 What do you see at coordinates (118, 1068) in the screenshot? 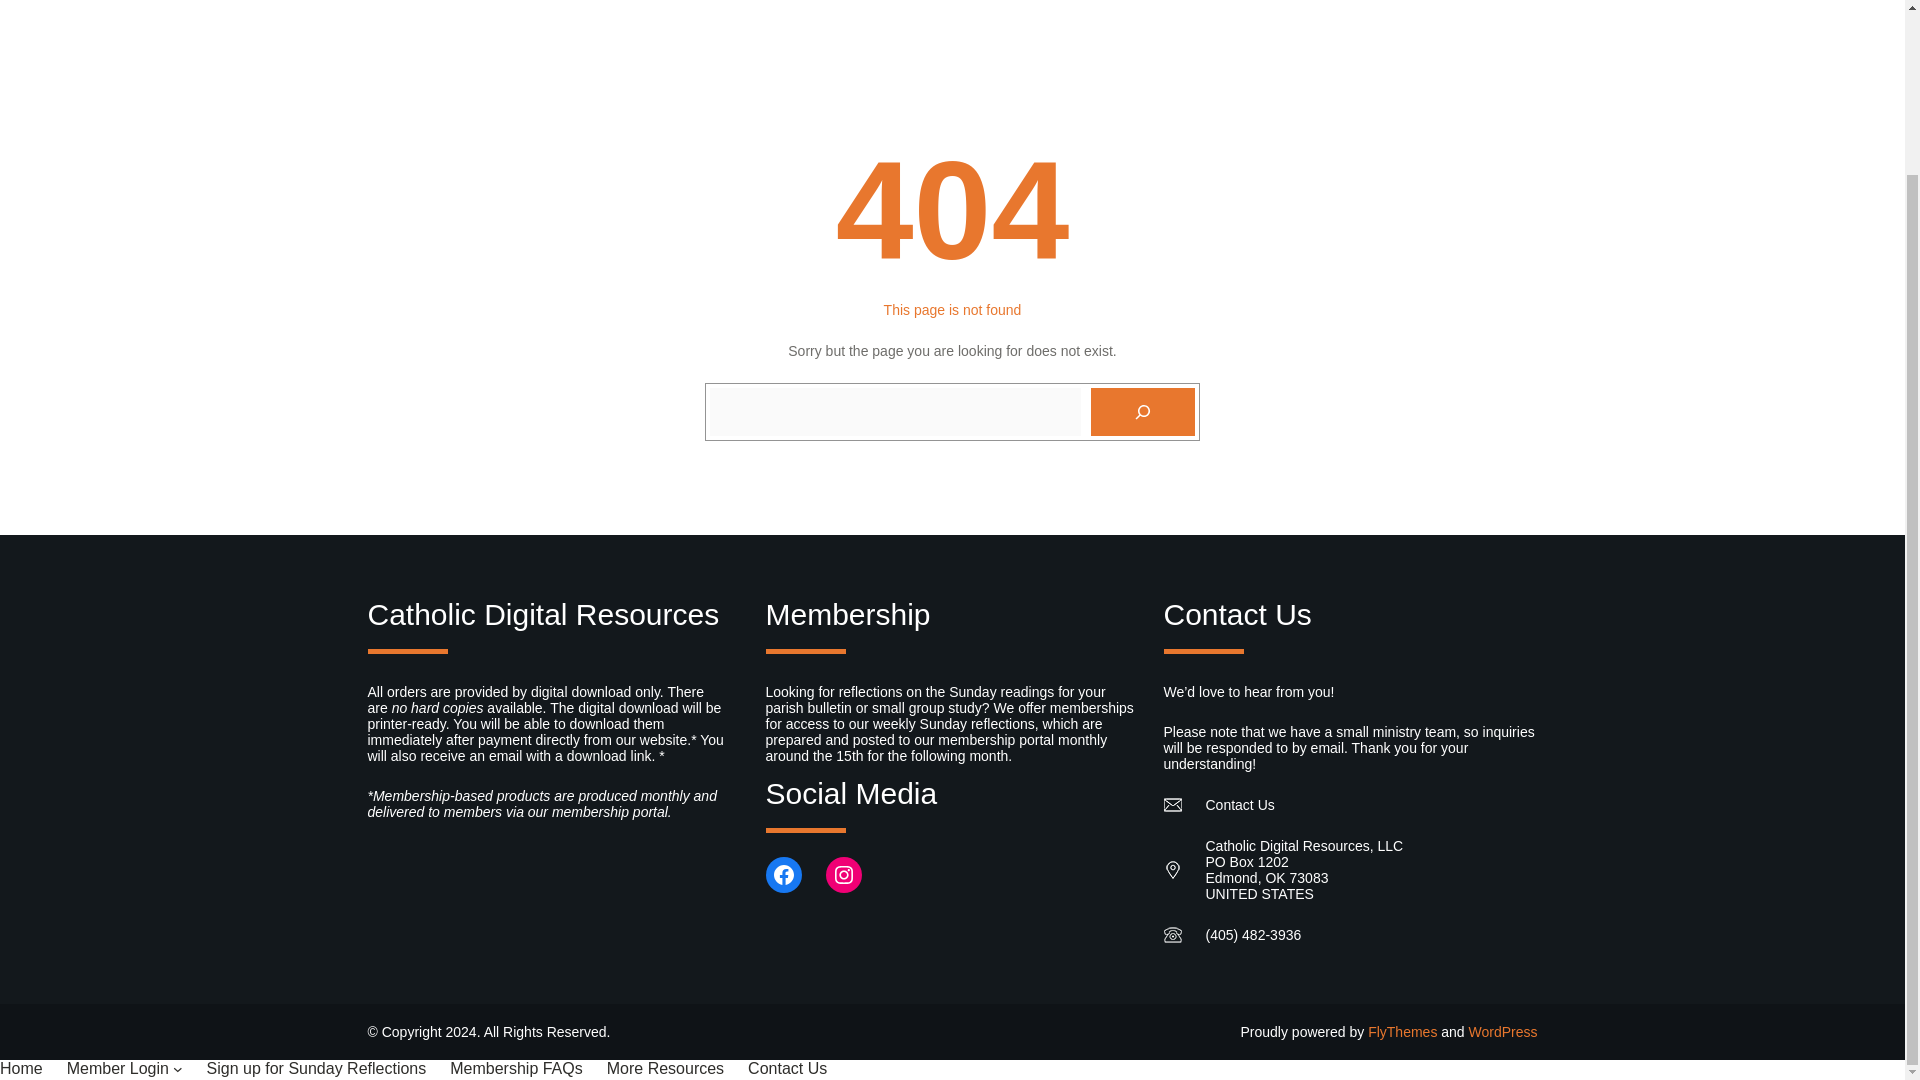
I see `Member Login` at bounding box center [118, 1068].